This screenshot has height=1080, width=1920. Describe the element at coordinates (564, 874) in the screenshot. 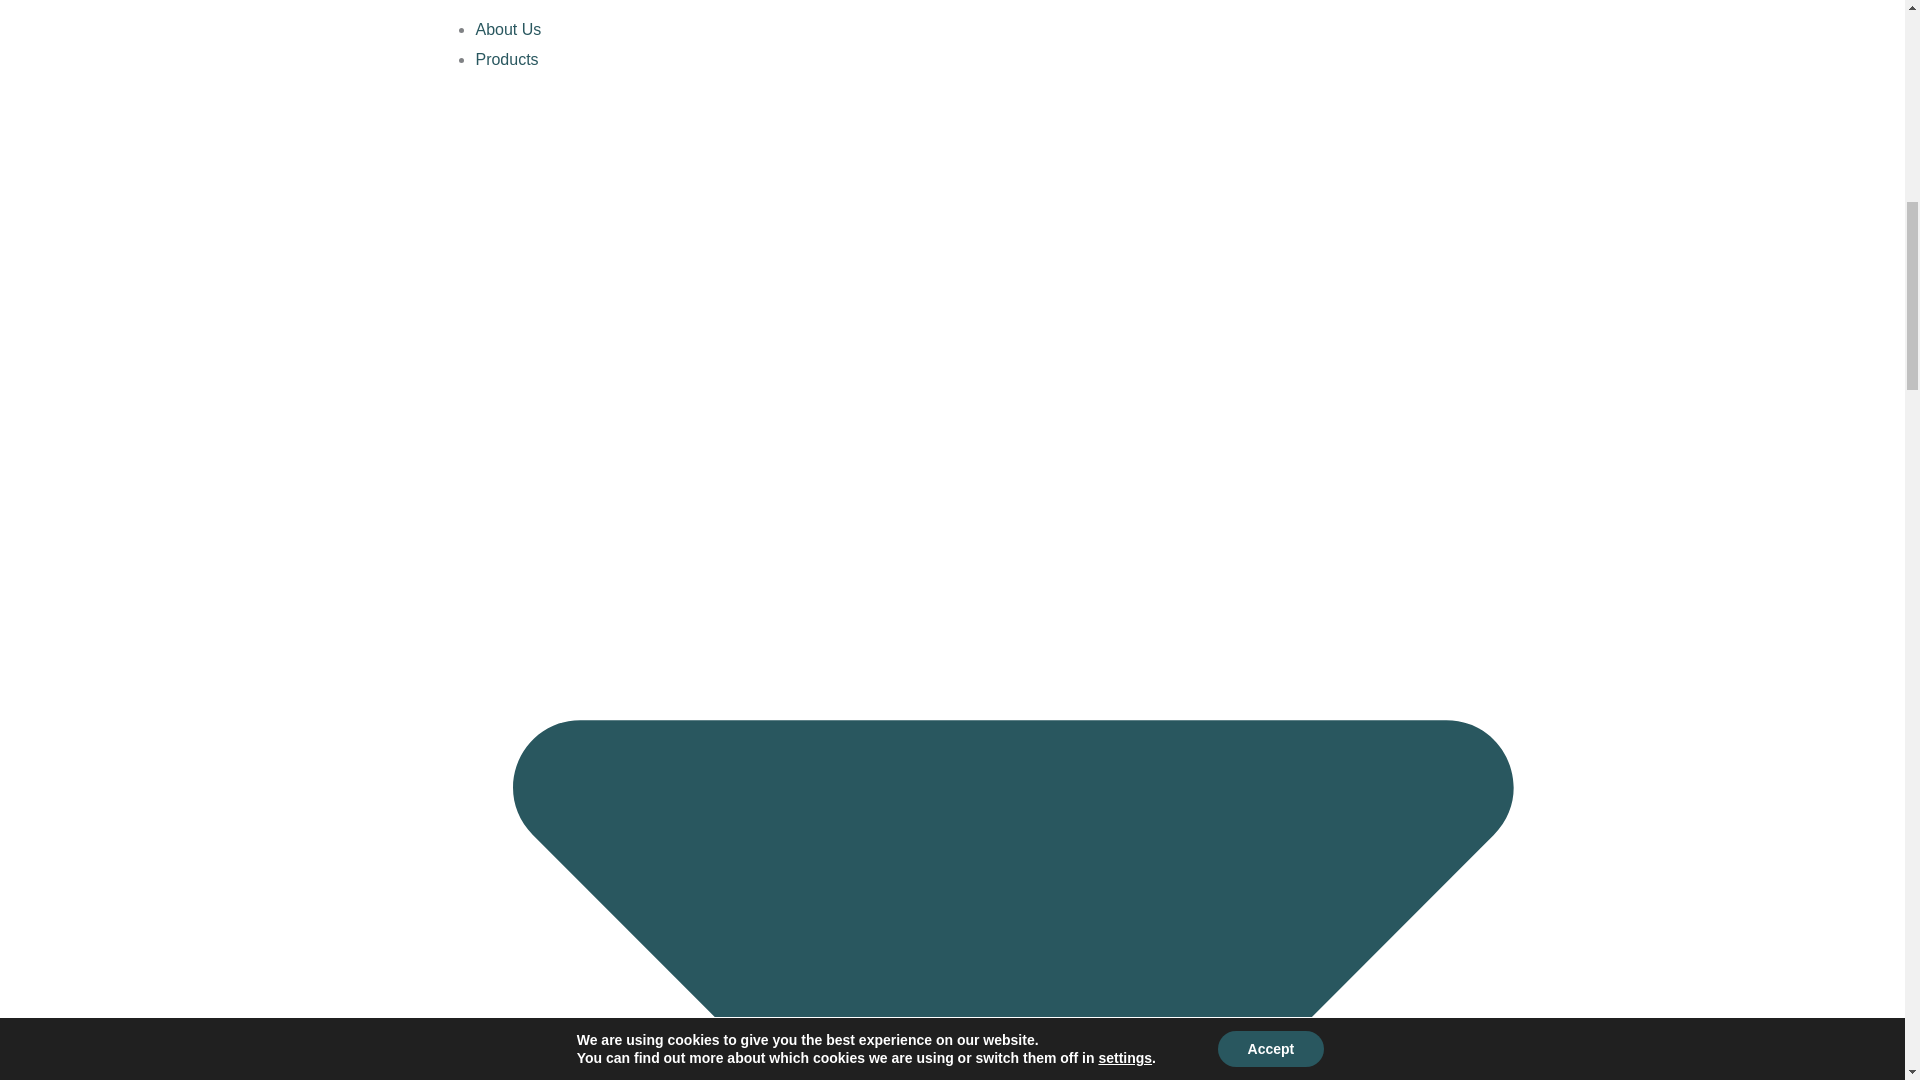

I see `Steel structures` at that location.